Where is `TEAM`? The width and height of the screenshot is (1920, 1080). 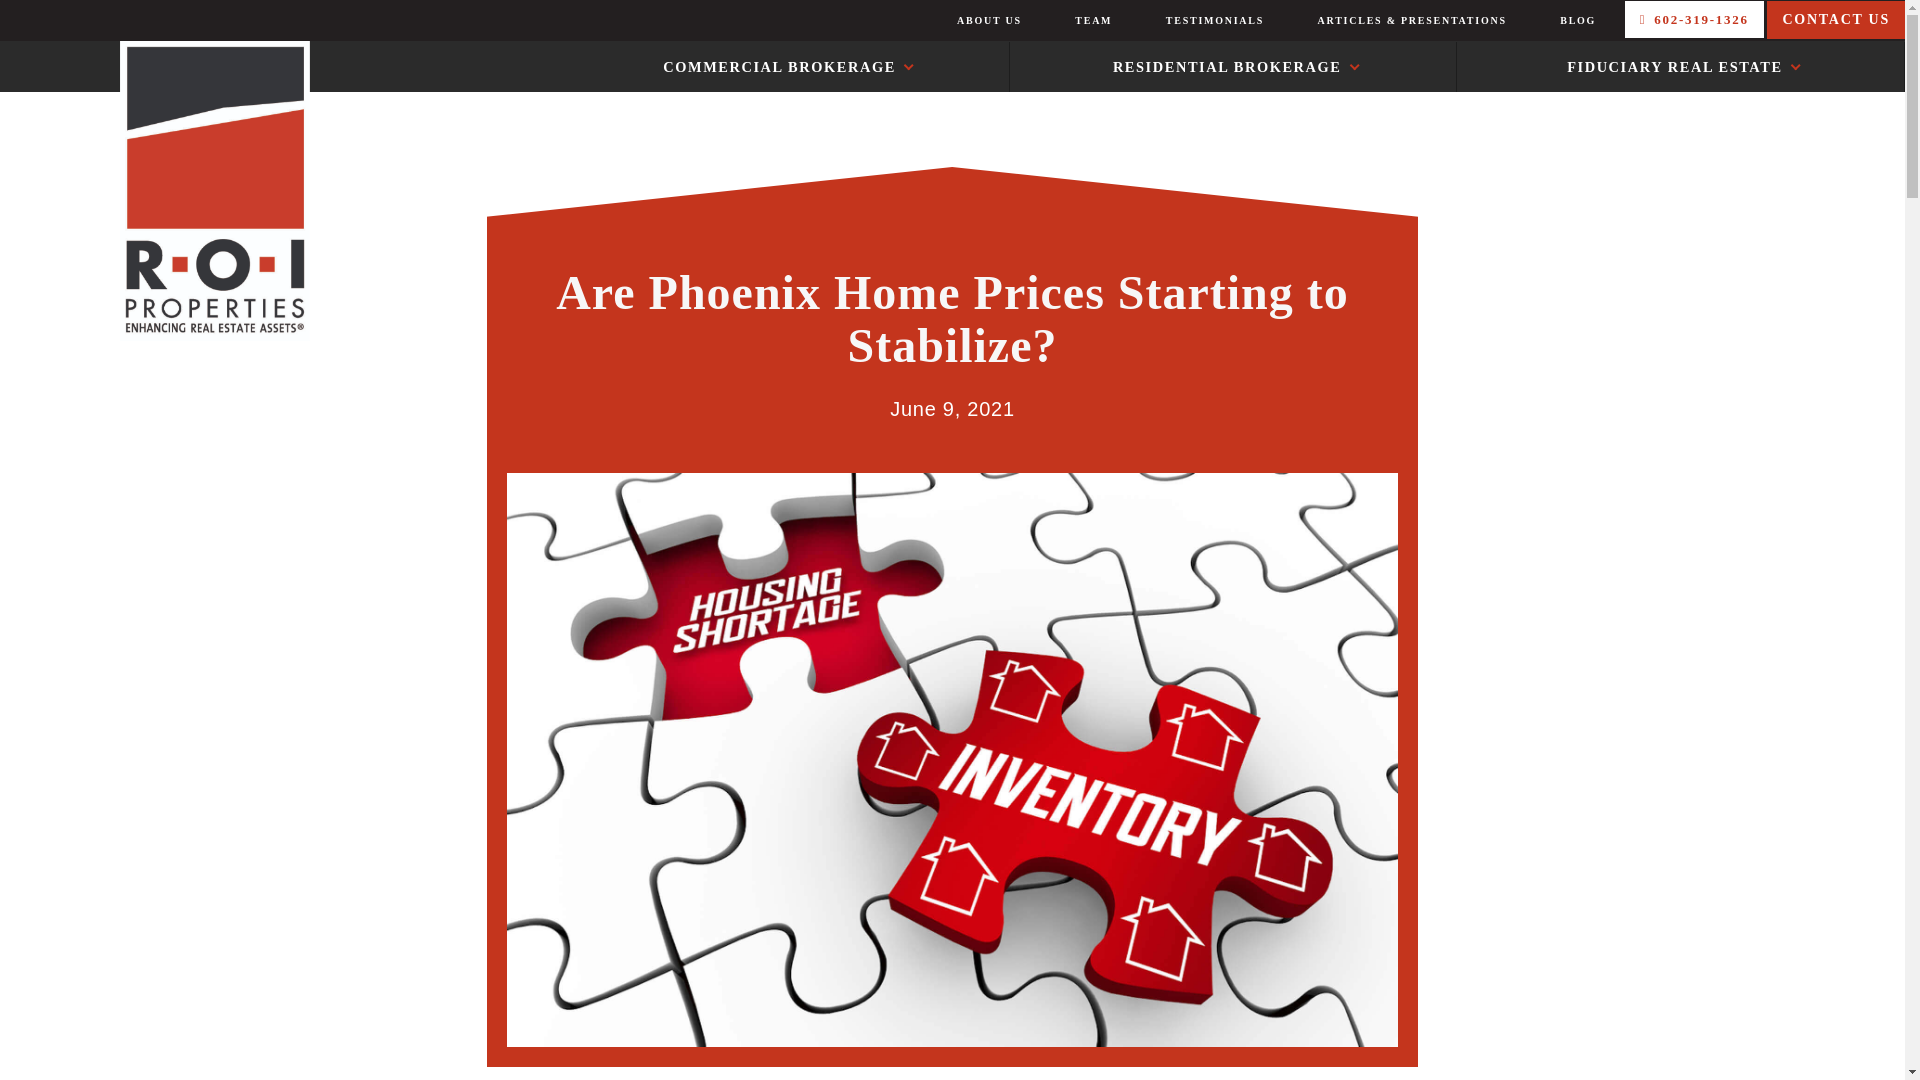
TEAM is located at coordinates (1093, 21).